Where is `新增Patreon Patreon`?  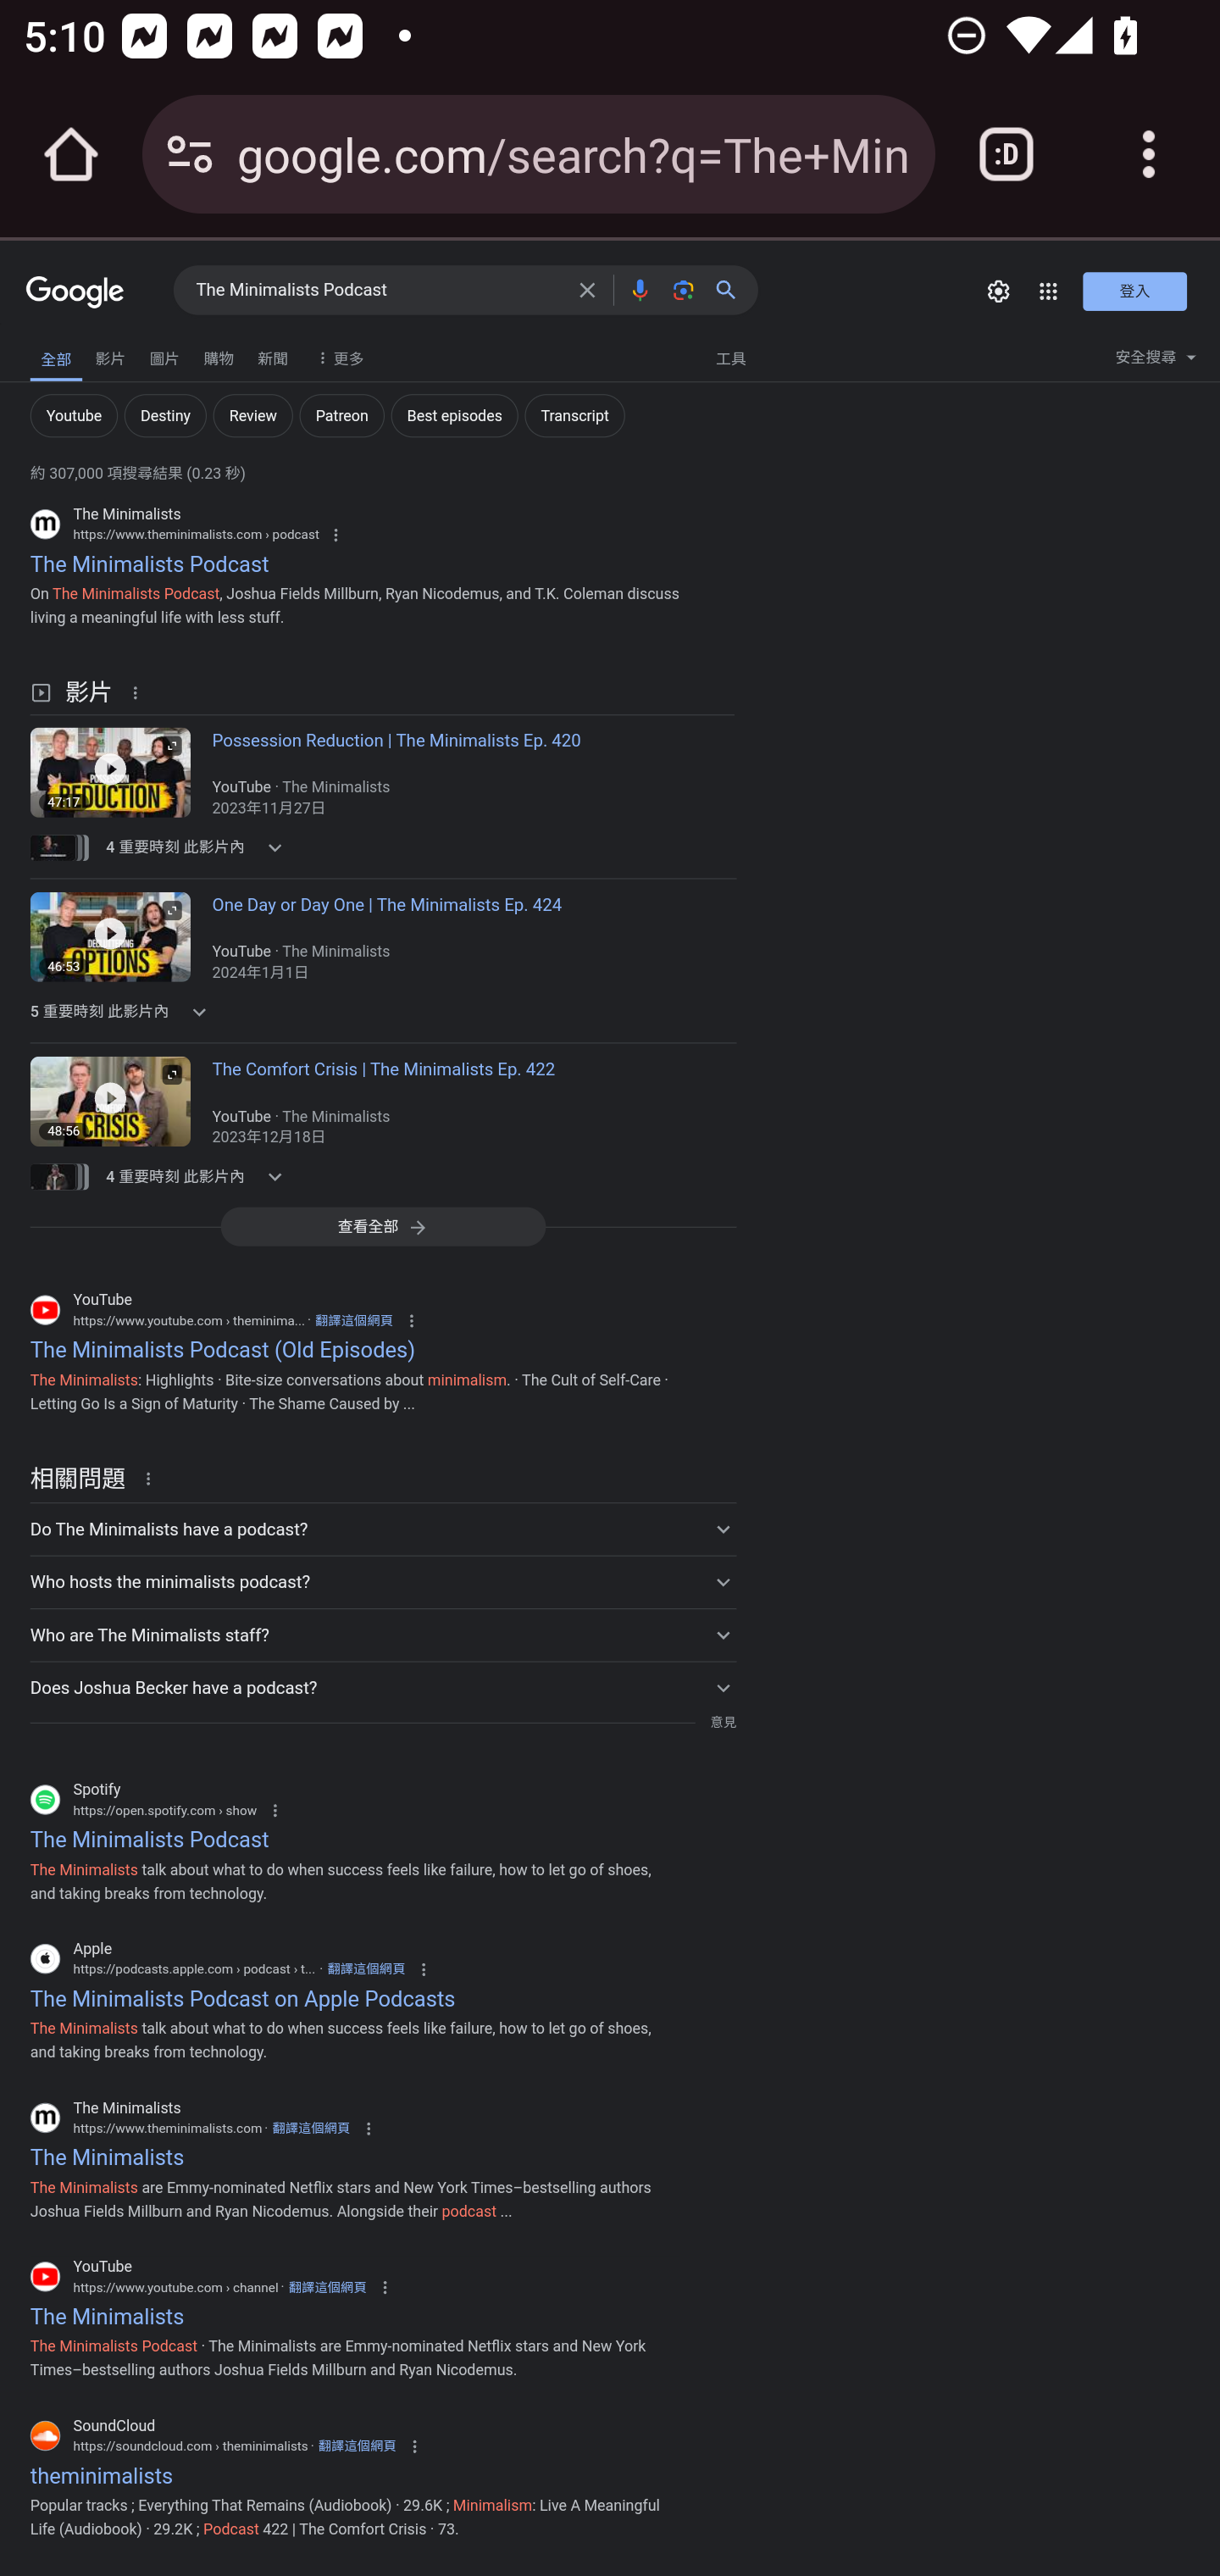 新增Patreon Patreon is located at coordinates (341, 415).